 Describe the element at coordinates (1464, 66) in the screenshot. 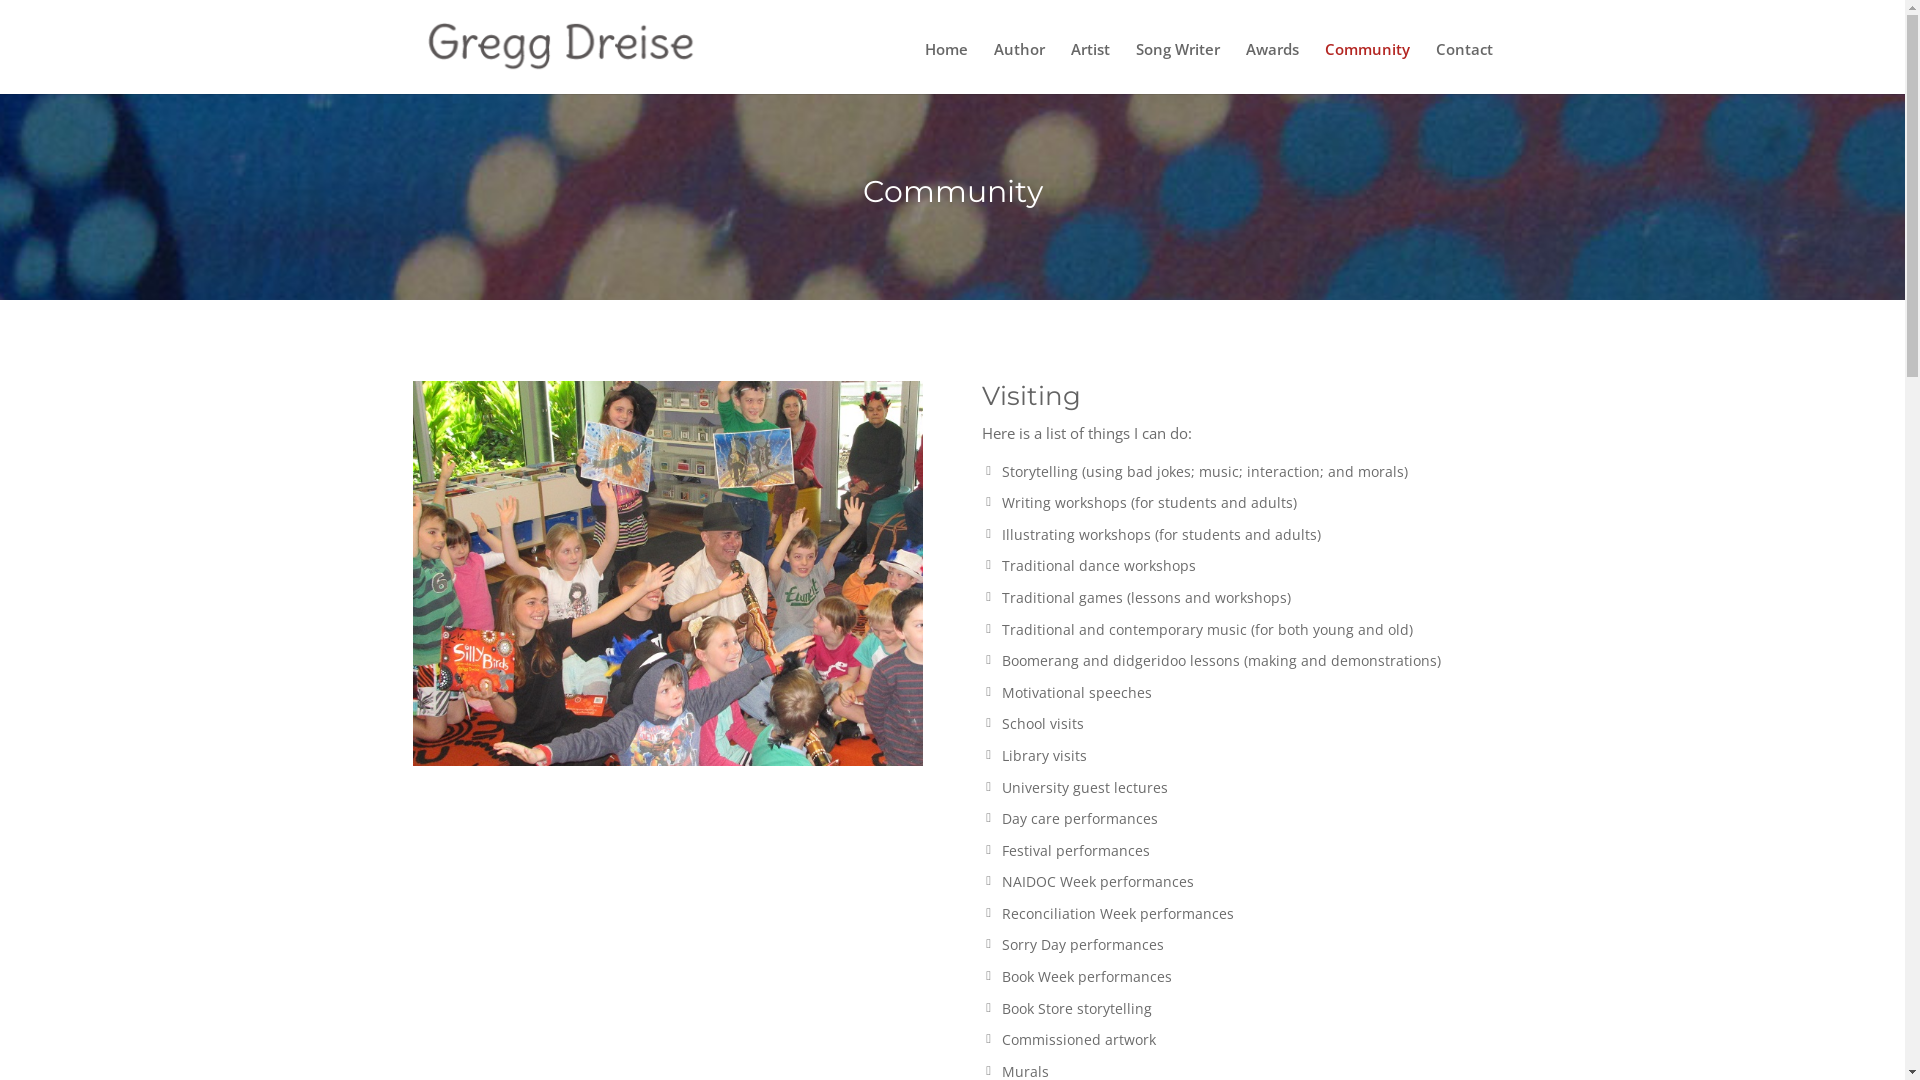

I see `Contact` at that location.